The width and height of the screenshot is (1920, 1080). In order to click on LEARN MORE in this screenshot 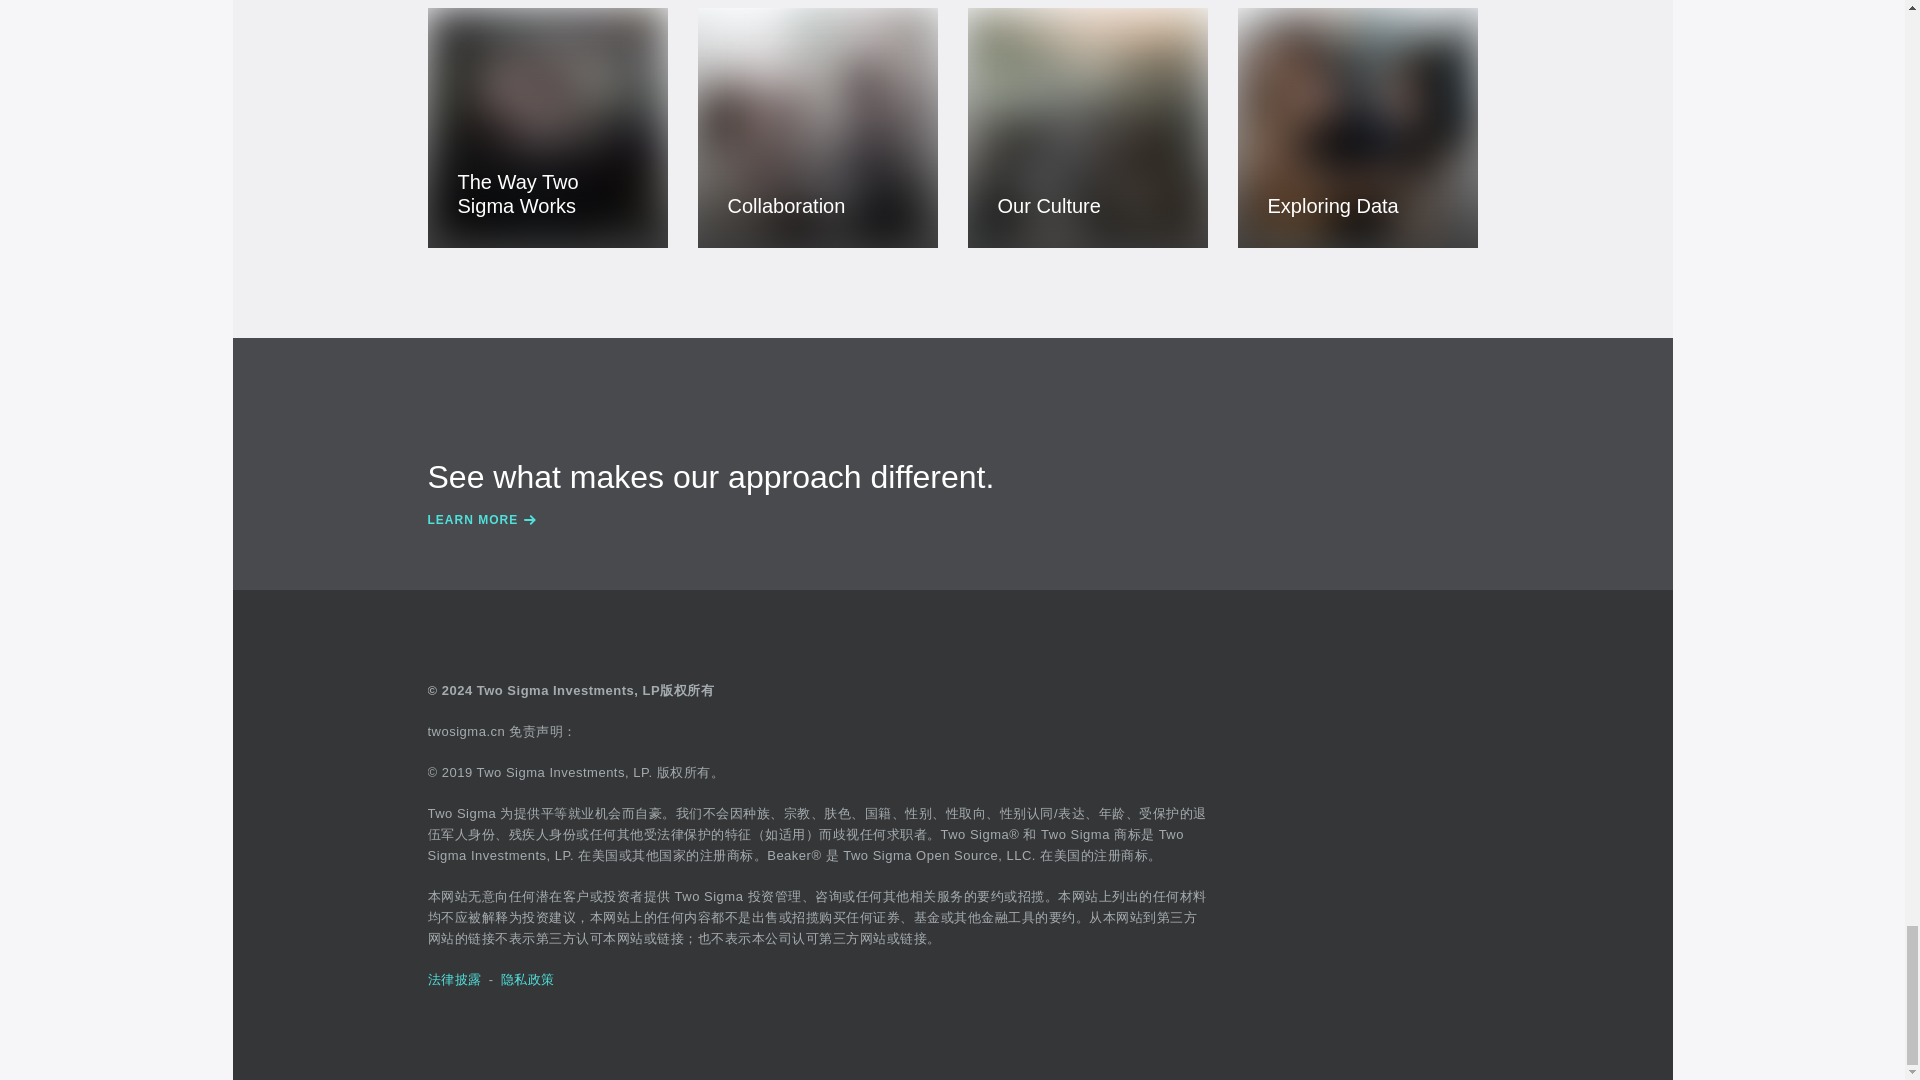, I will do `click(953, 520)`.